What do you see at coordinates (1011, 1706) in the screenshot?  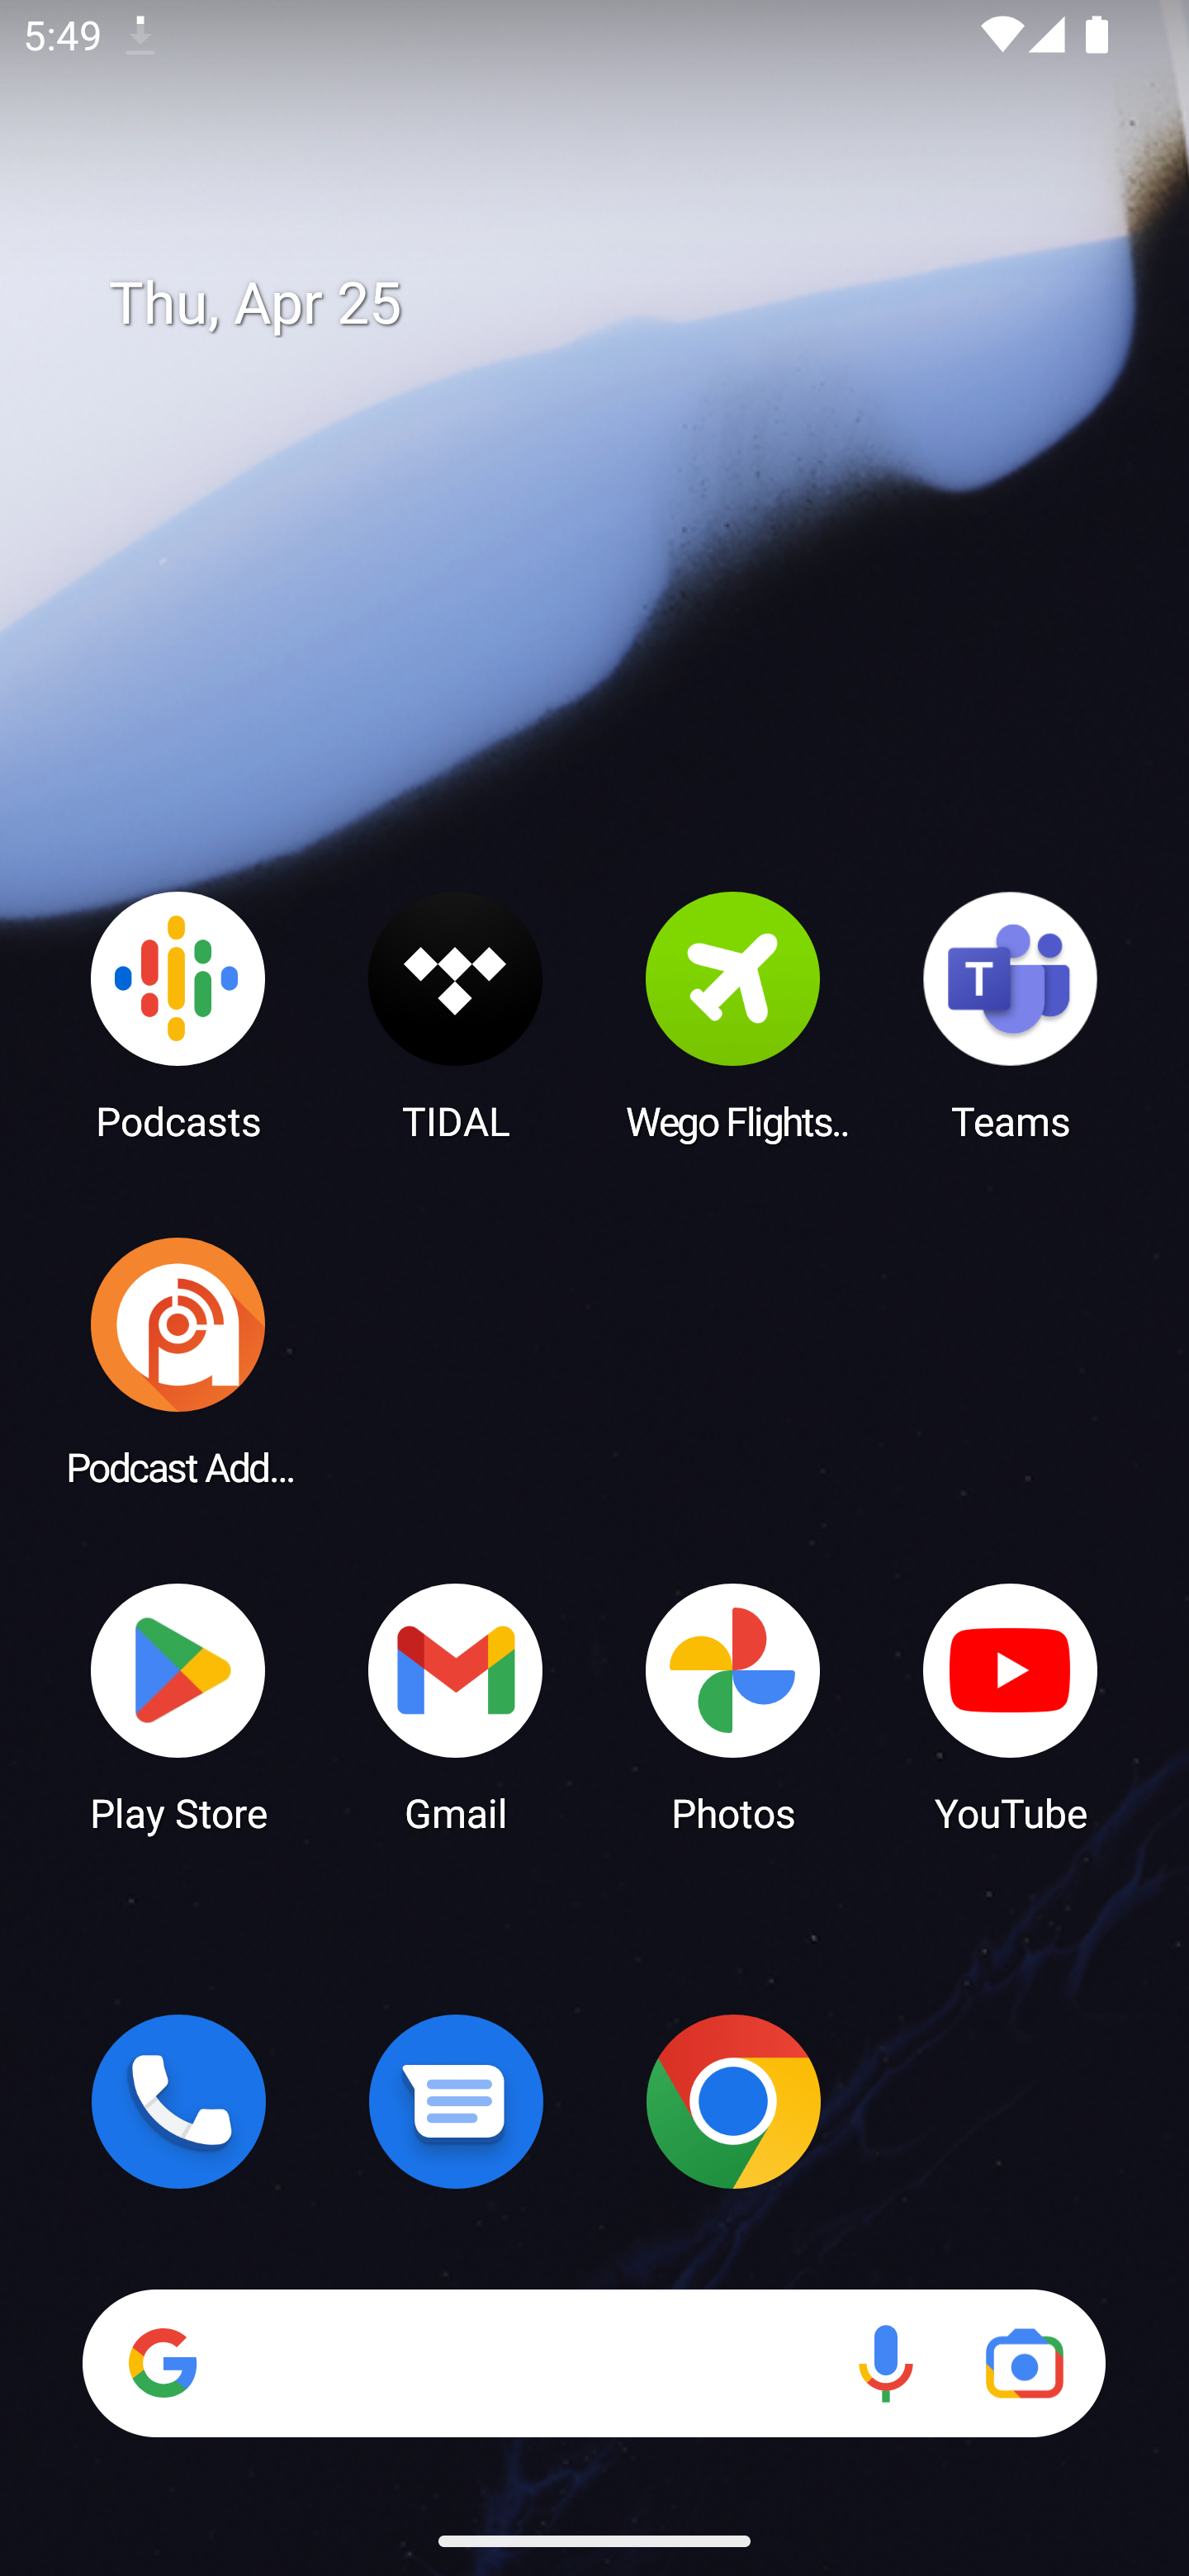 I see `YouTube` at bounding box center [1011, 1706].